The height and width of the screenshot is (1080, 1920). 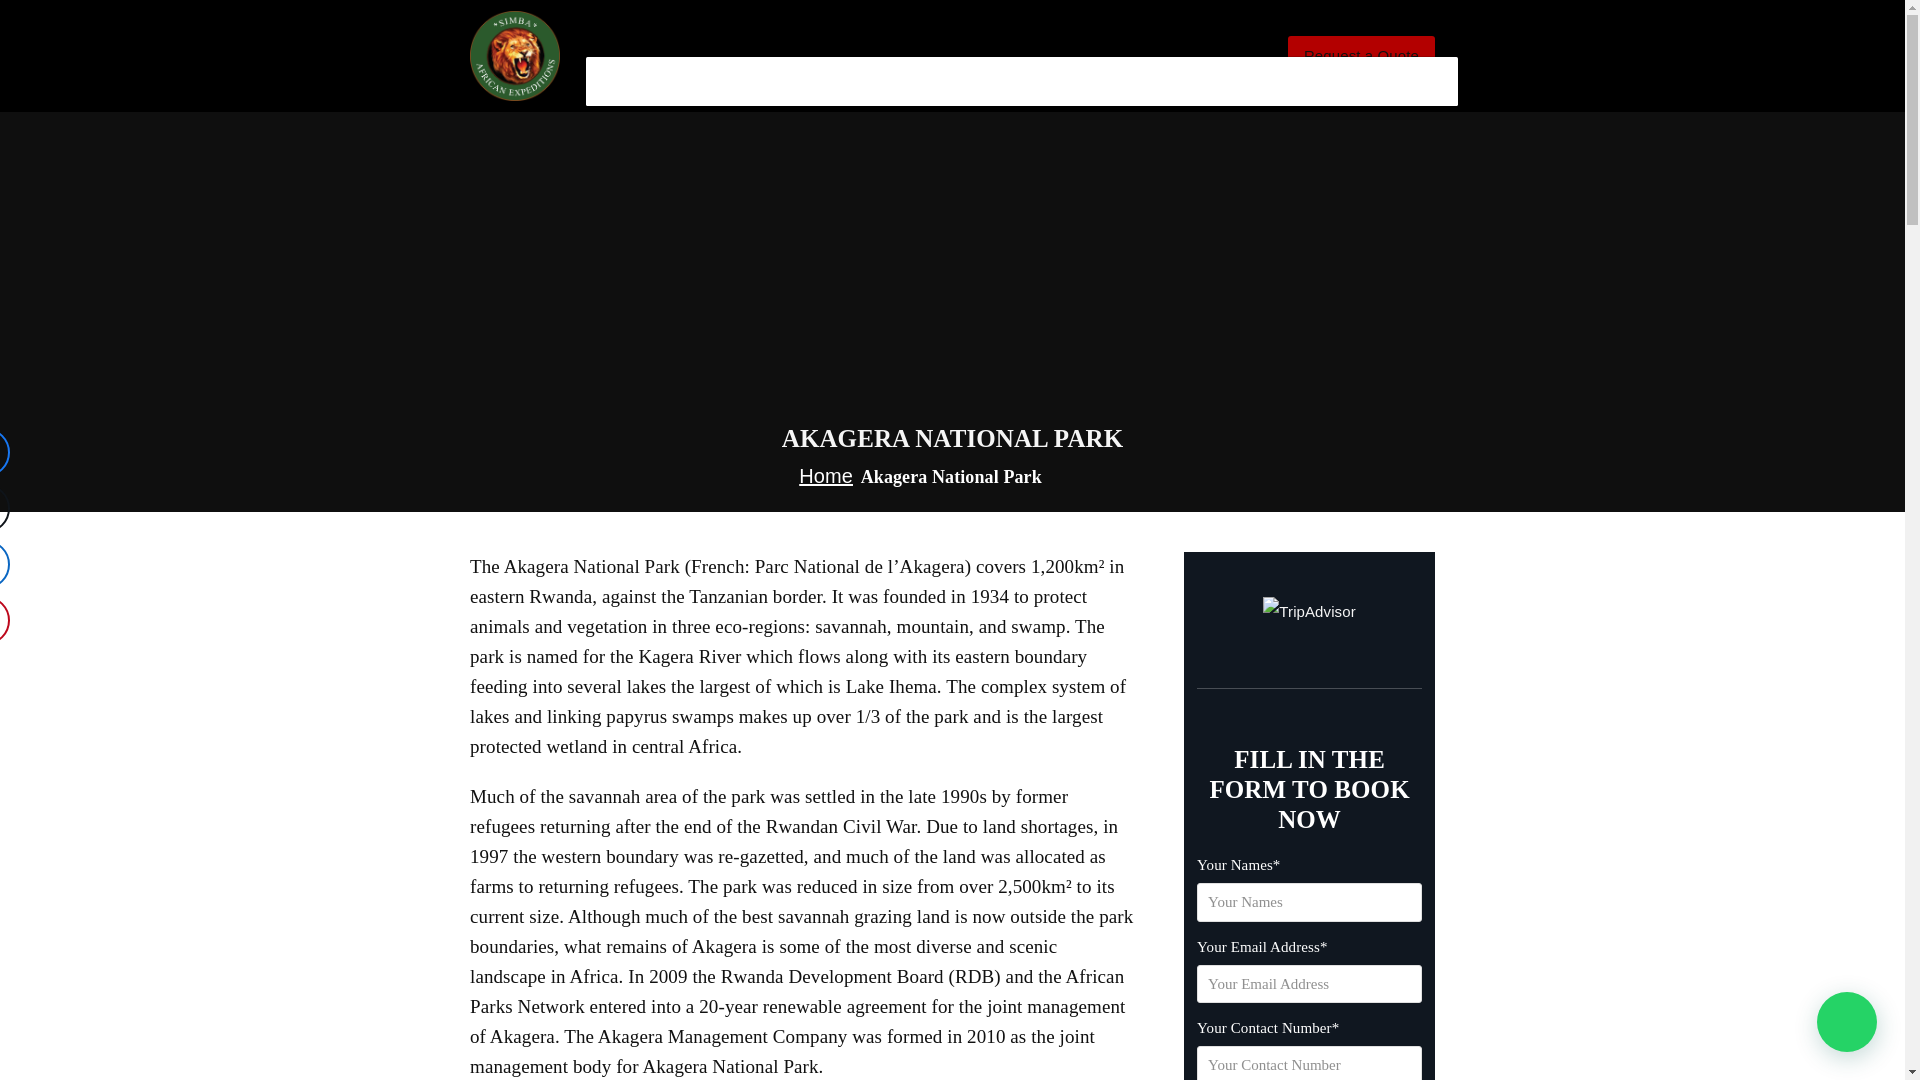 What do you see at coordinates (900, 76) in the screenshot?
I see `Safaris` at bounding box center [900, 76].